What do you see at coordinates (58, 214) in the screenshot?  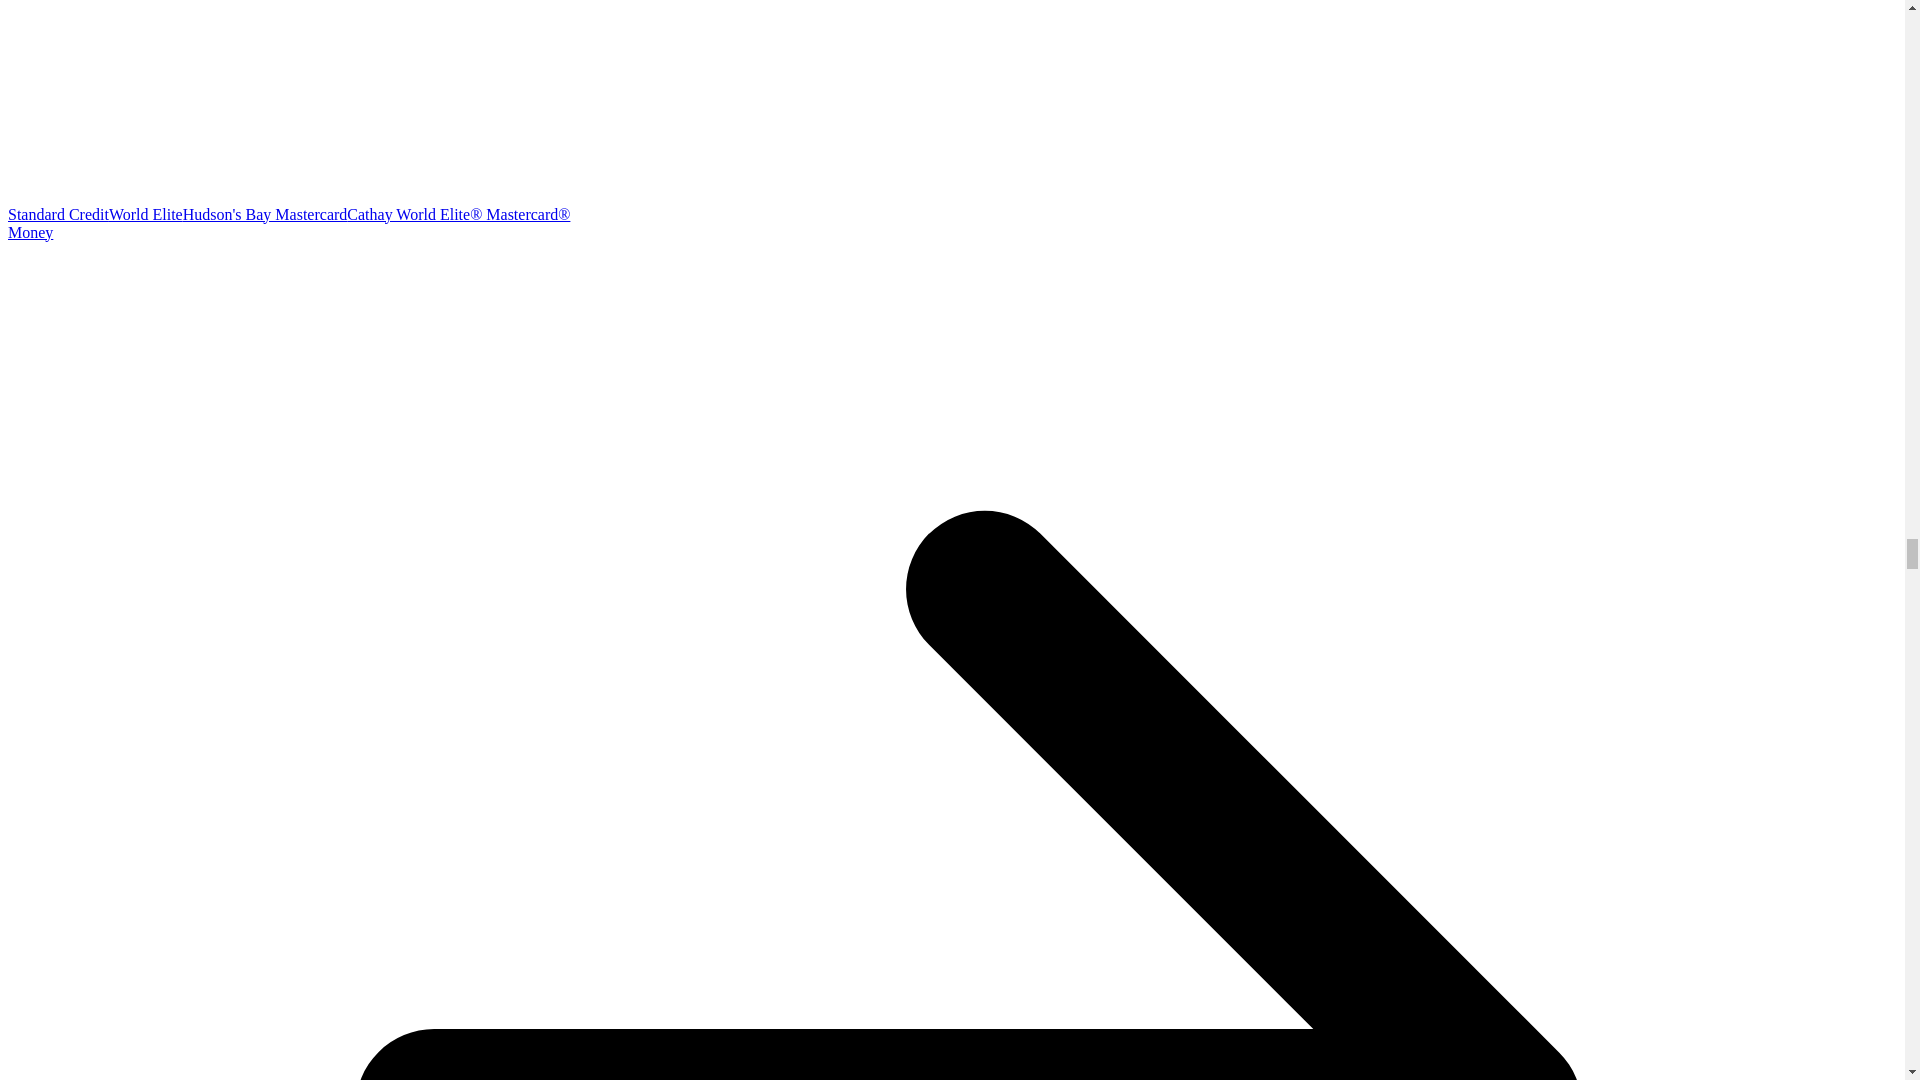 I see `Standard Credit` at bounding box center [58, 214].